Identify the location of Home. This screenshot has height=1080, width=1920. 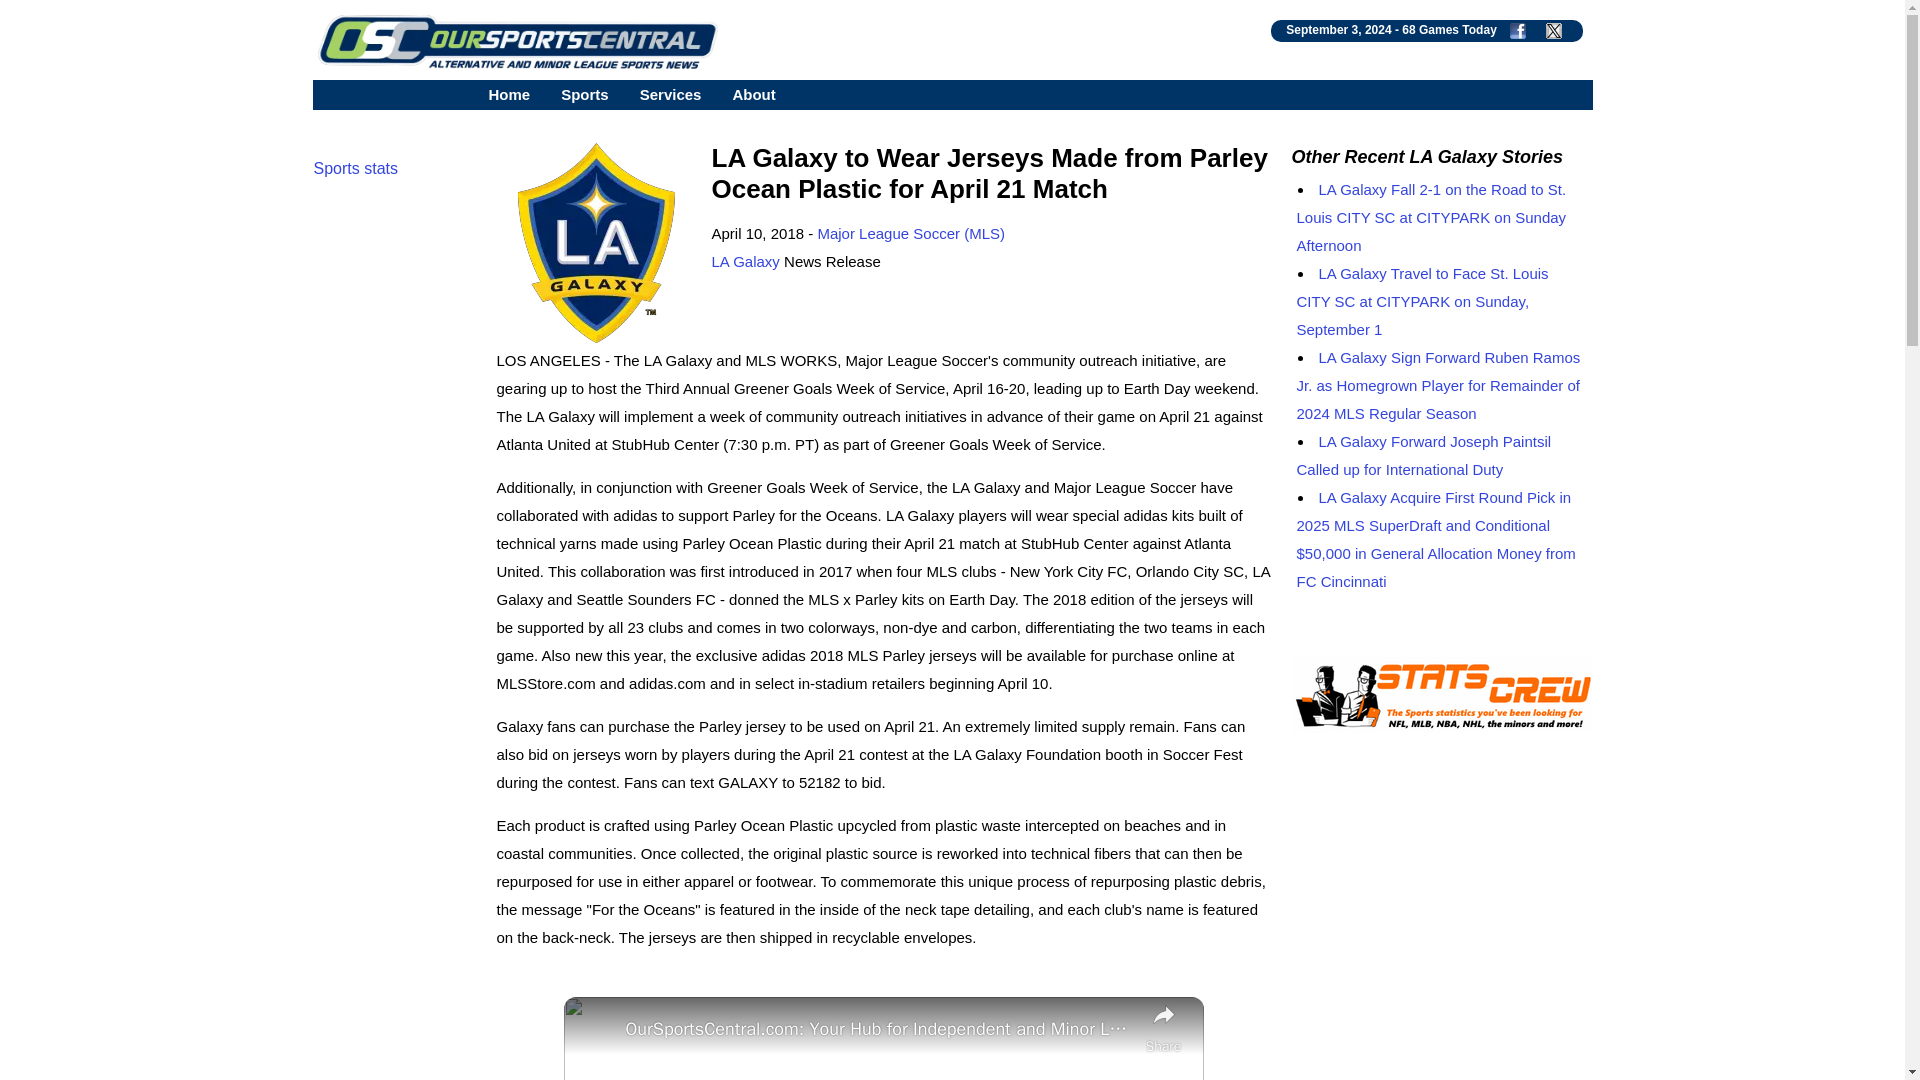
(508, 94).